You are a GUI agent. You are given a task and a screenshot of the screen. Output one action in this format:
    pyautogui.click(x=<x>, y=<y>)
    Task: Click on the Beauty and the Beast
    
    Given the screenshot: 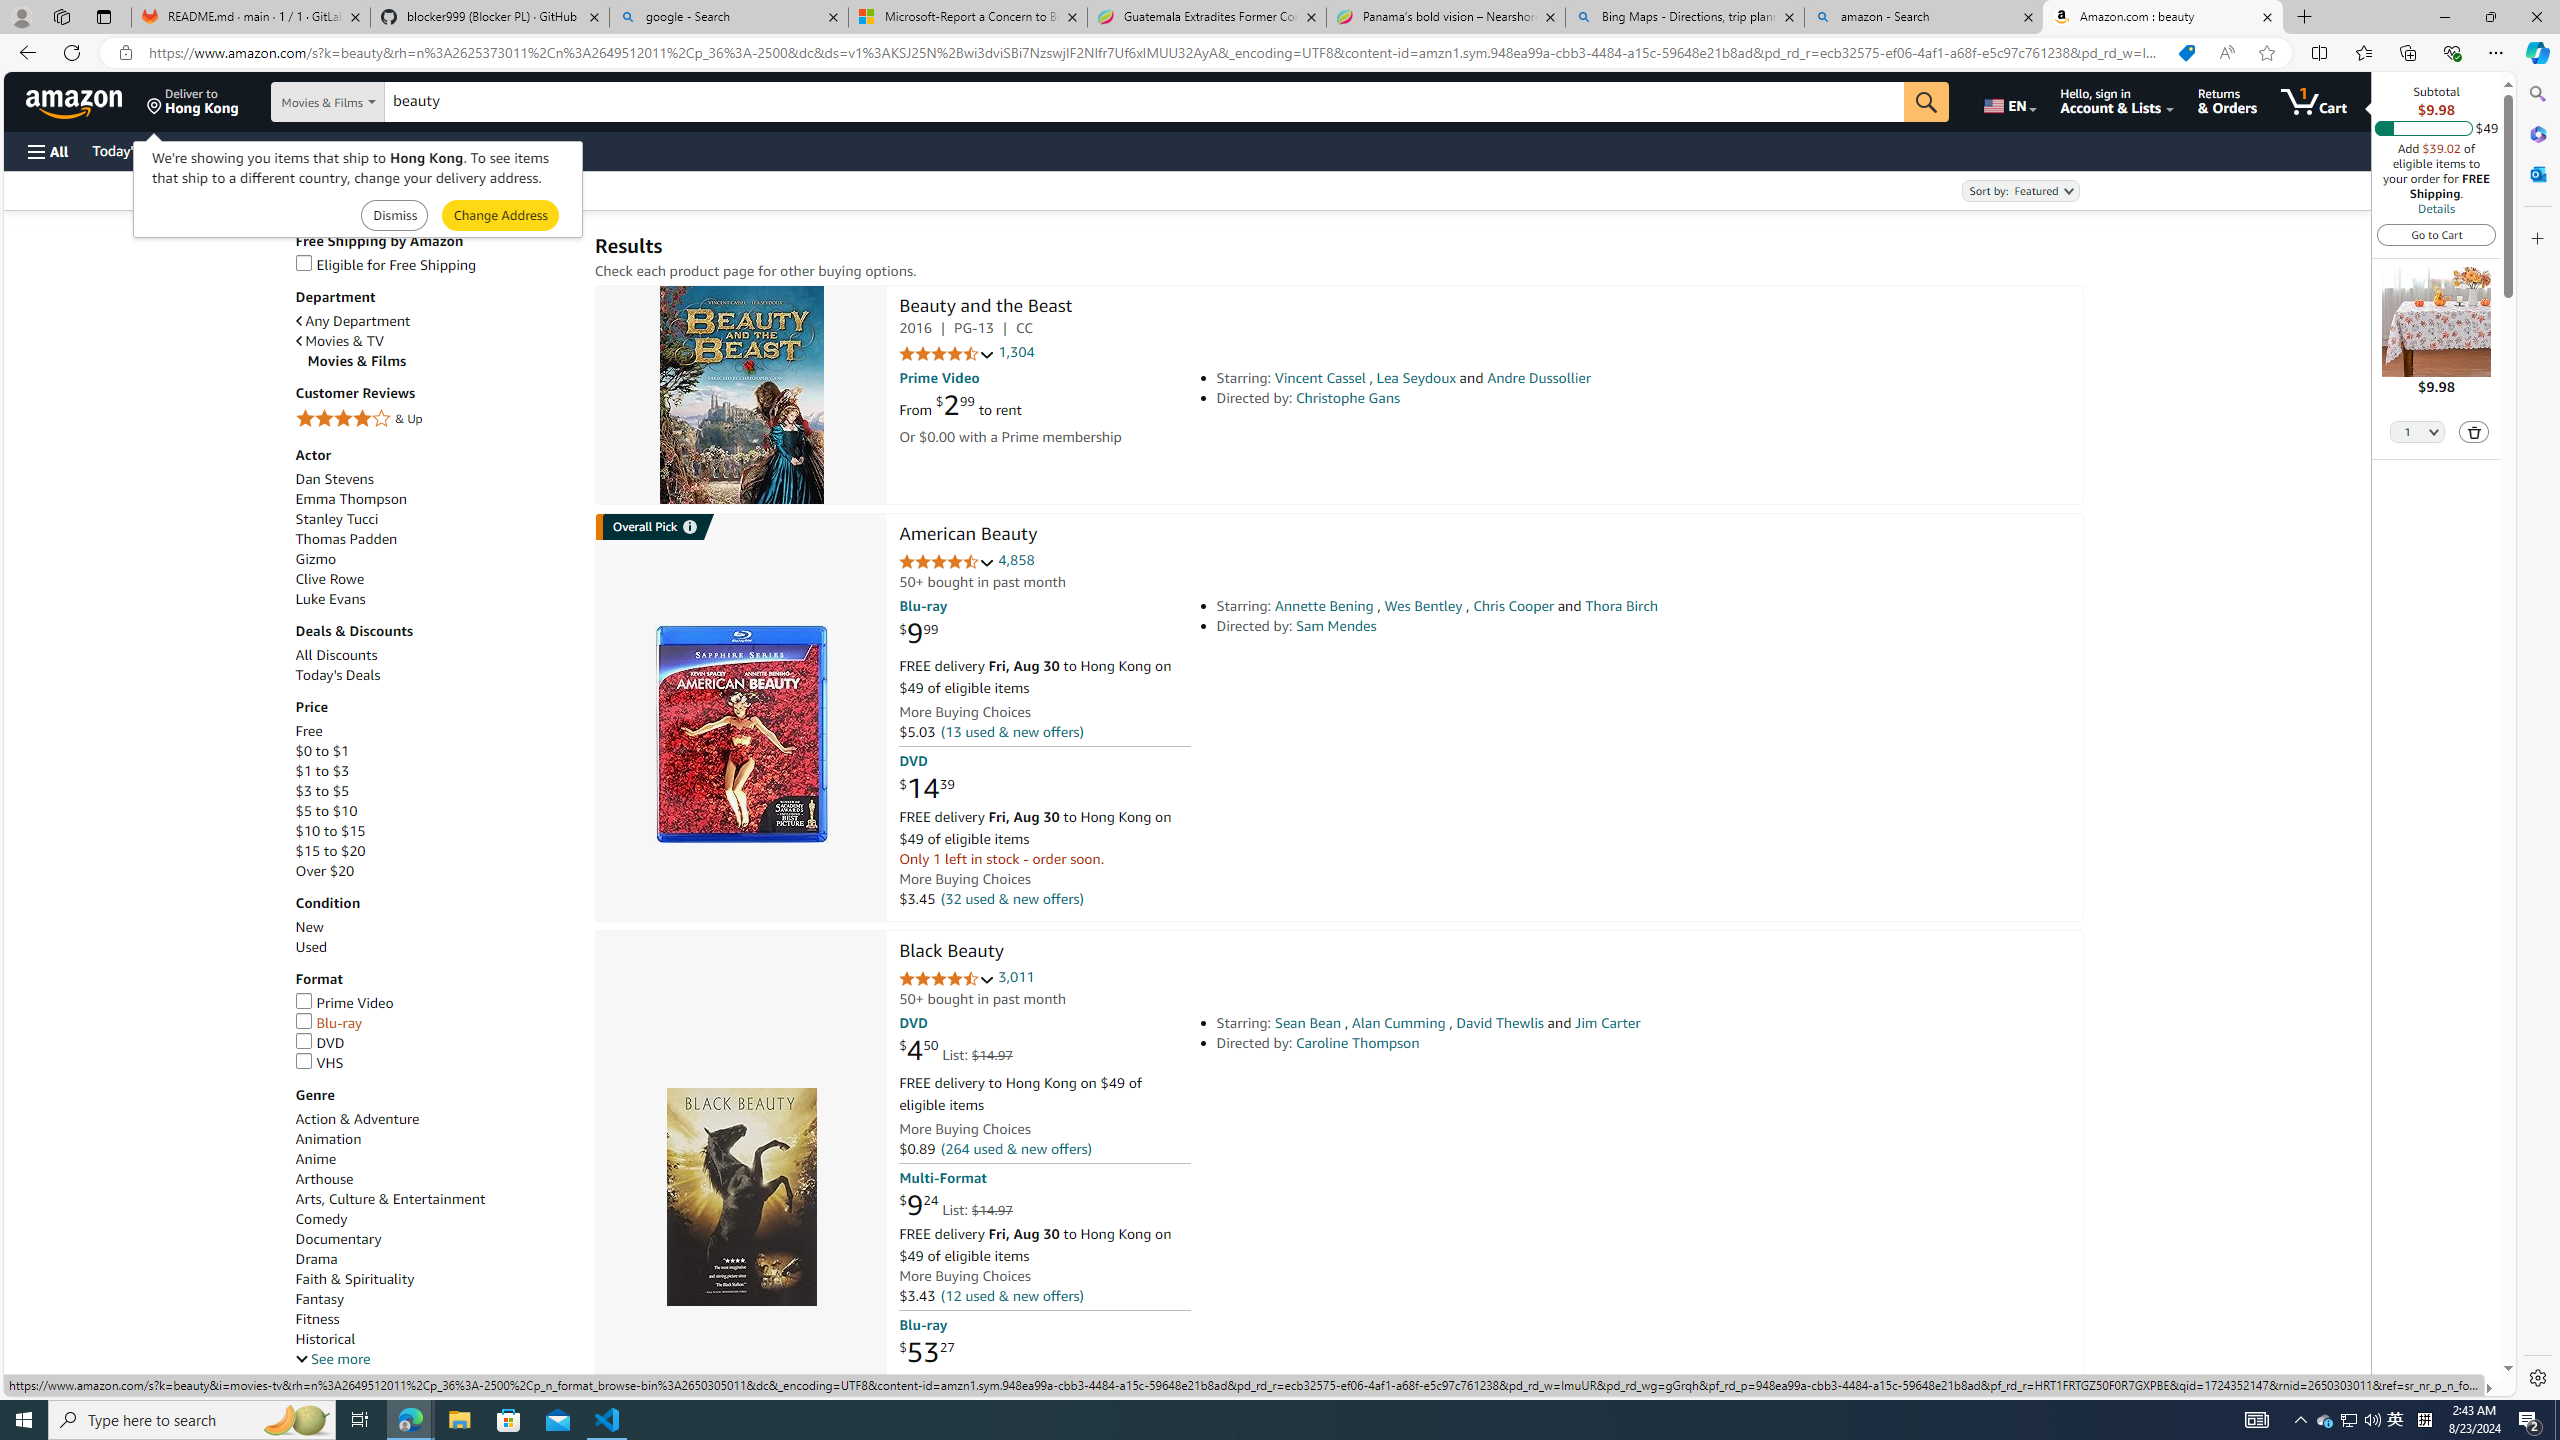 What is the action you would take?
    pyautogui.click(x=985, y=307)
    